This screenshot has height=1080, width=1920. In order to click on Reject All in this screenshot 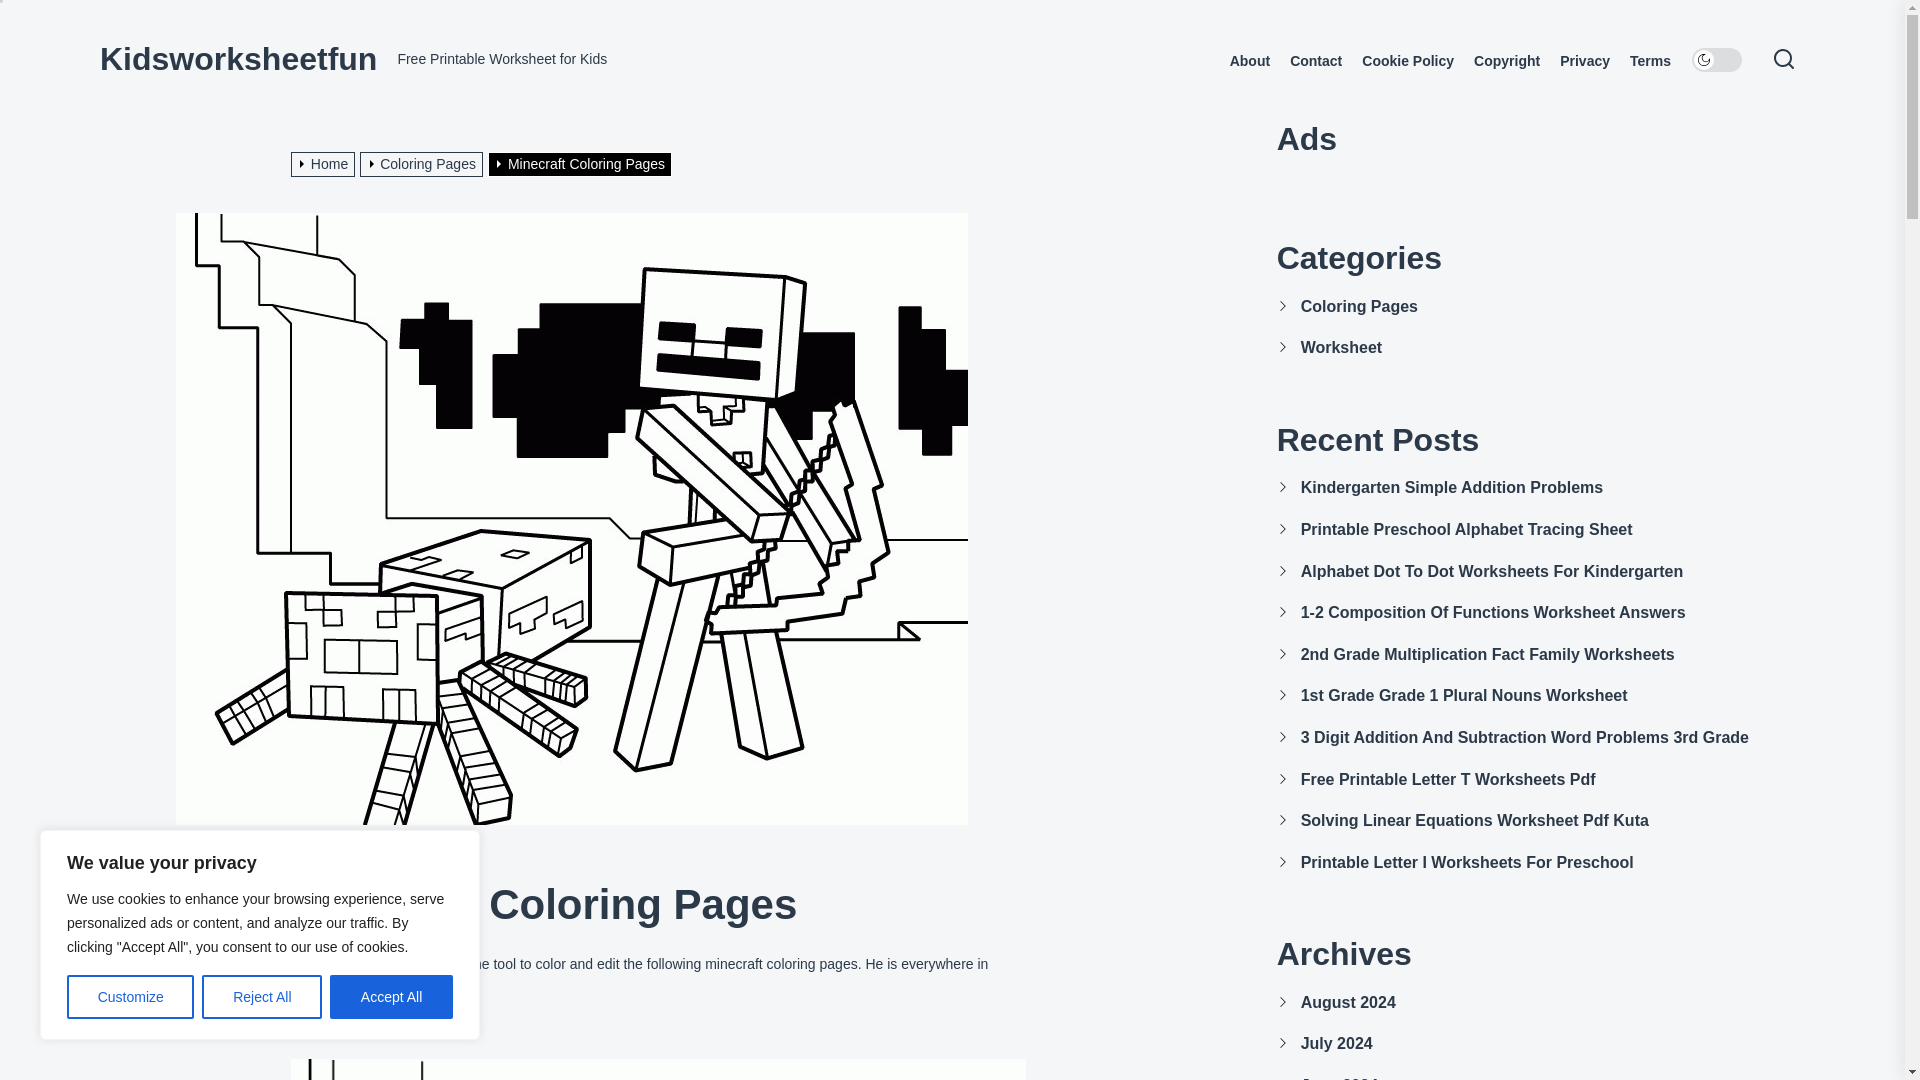, I will do `click(262, 997)`.